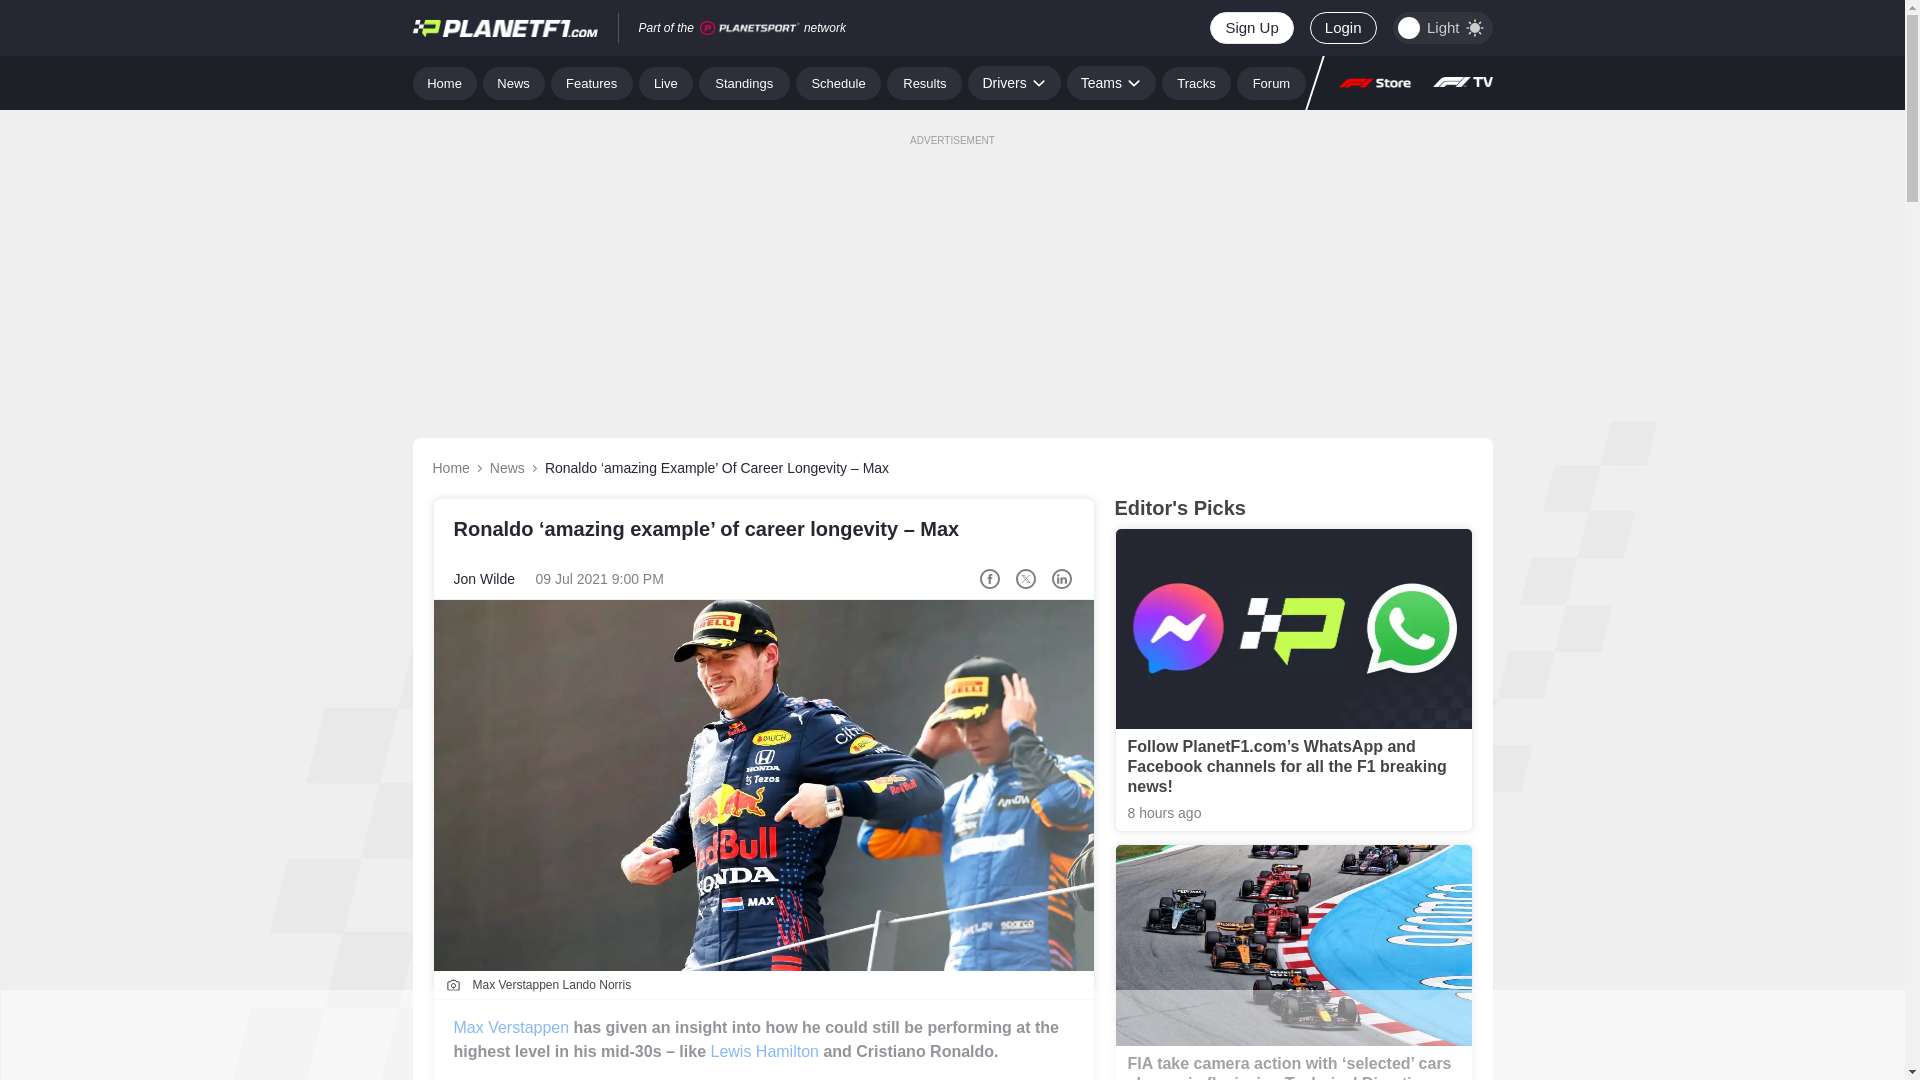 The height and width of the screenshot is (1080, 1920). I want to click on Standings, so click(744, 82).